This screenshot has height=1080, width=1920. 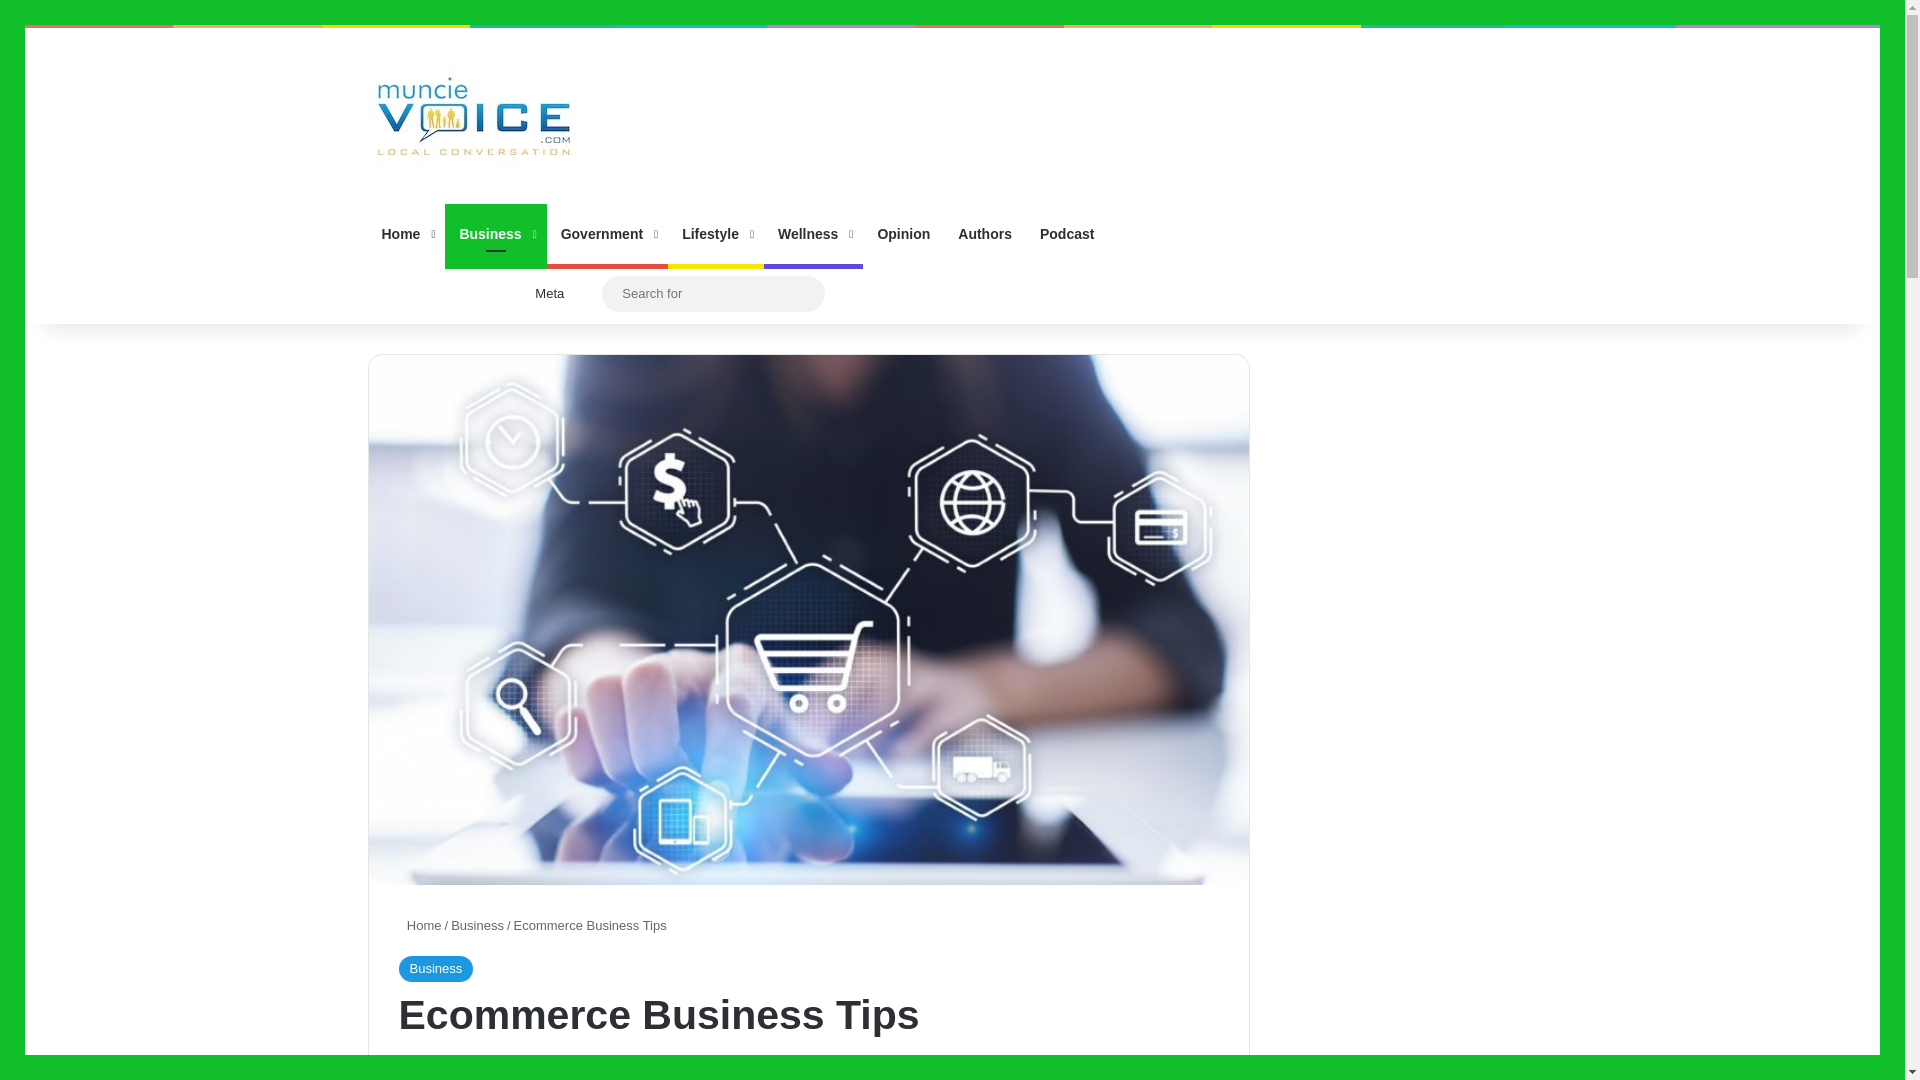 I want to click on Opinion, so click(x=903, y=234).